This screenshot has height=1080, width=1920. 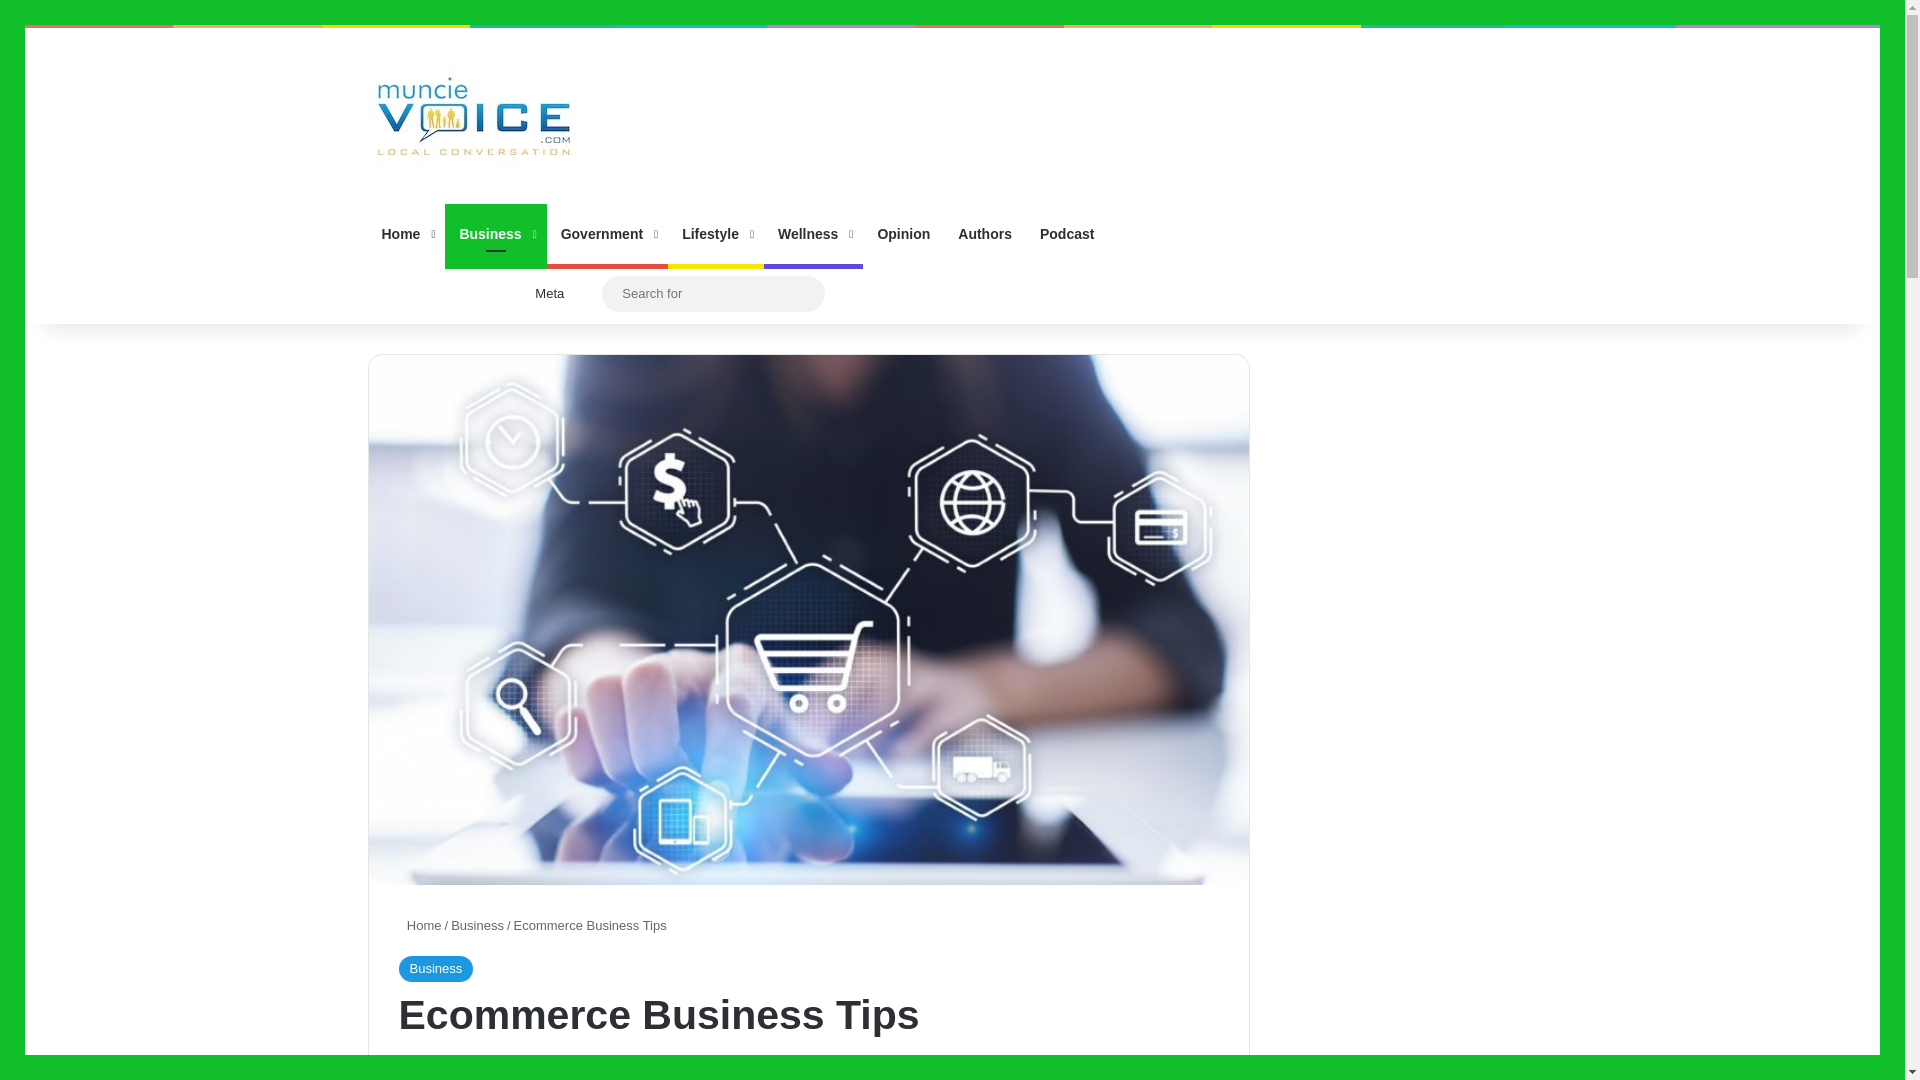 I want to click on Opinion, so click(x=903, y=234).